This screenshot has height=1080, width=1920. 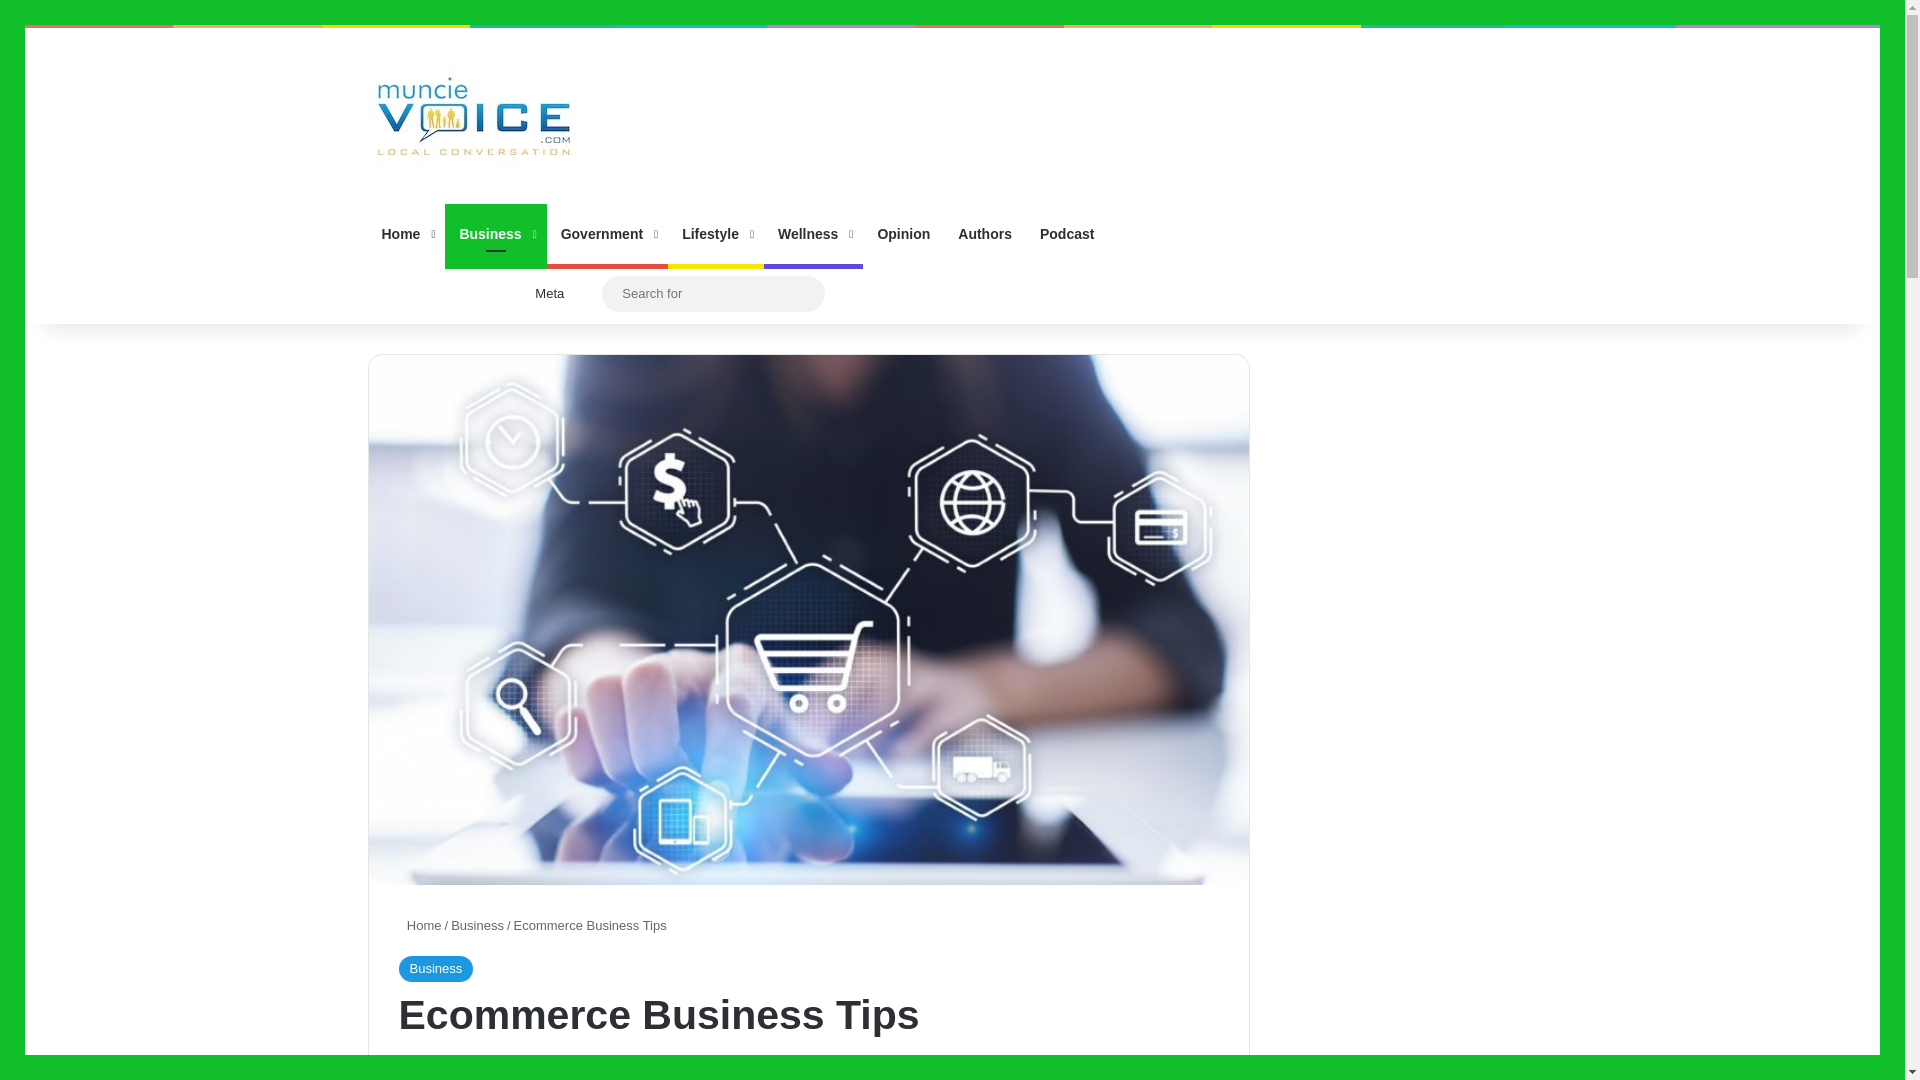 I want to click on Opinion, so click(x=903, y=234).